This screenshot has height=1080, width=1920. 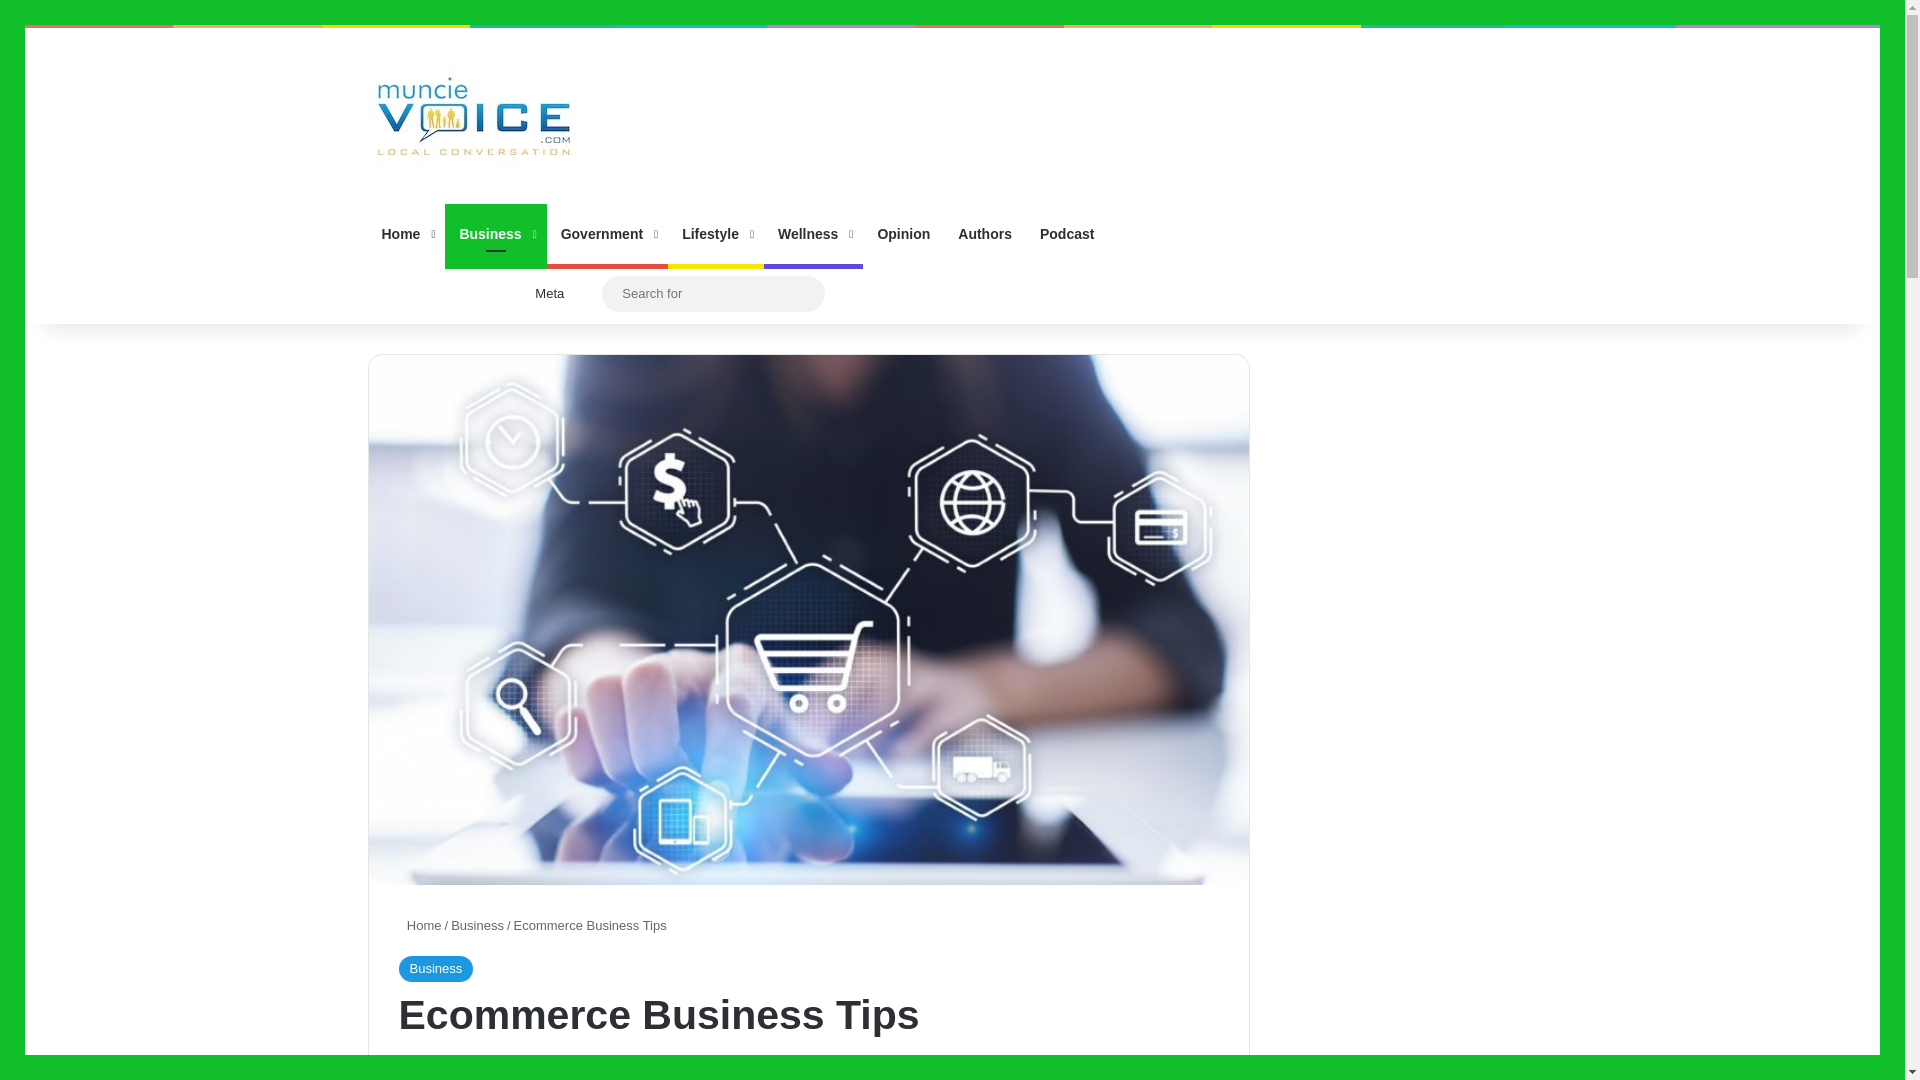 I want to click on Opinion, so click(x=903, y=234).